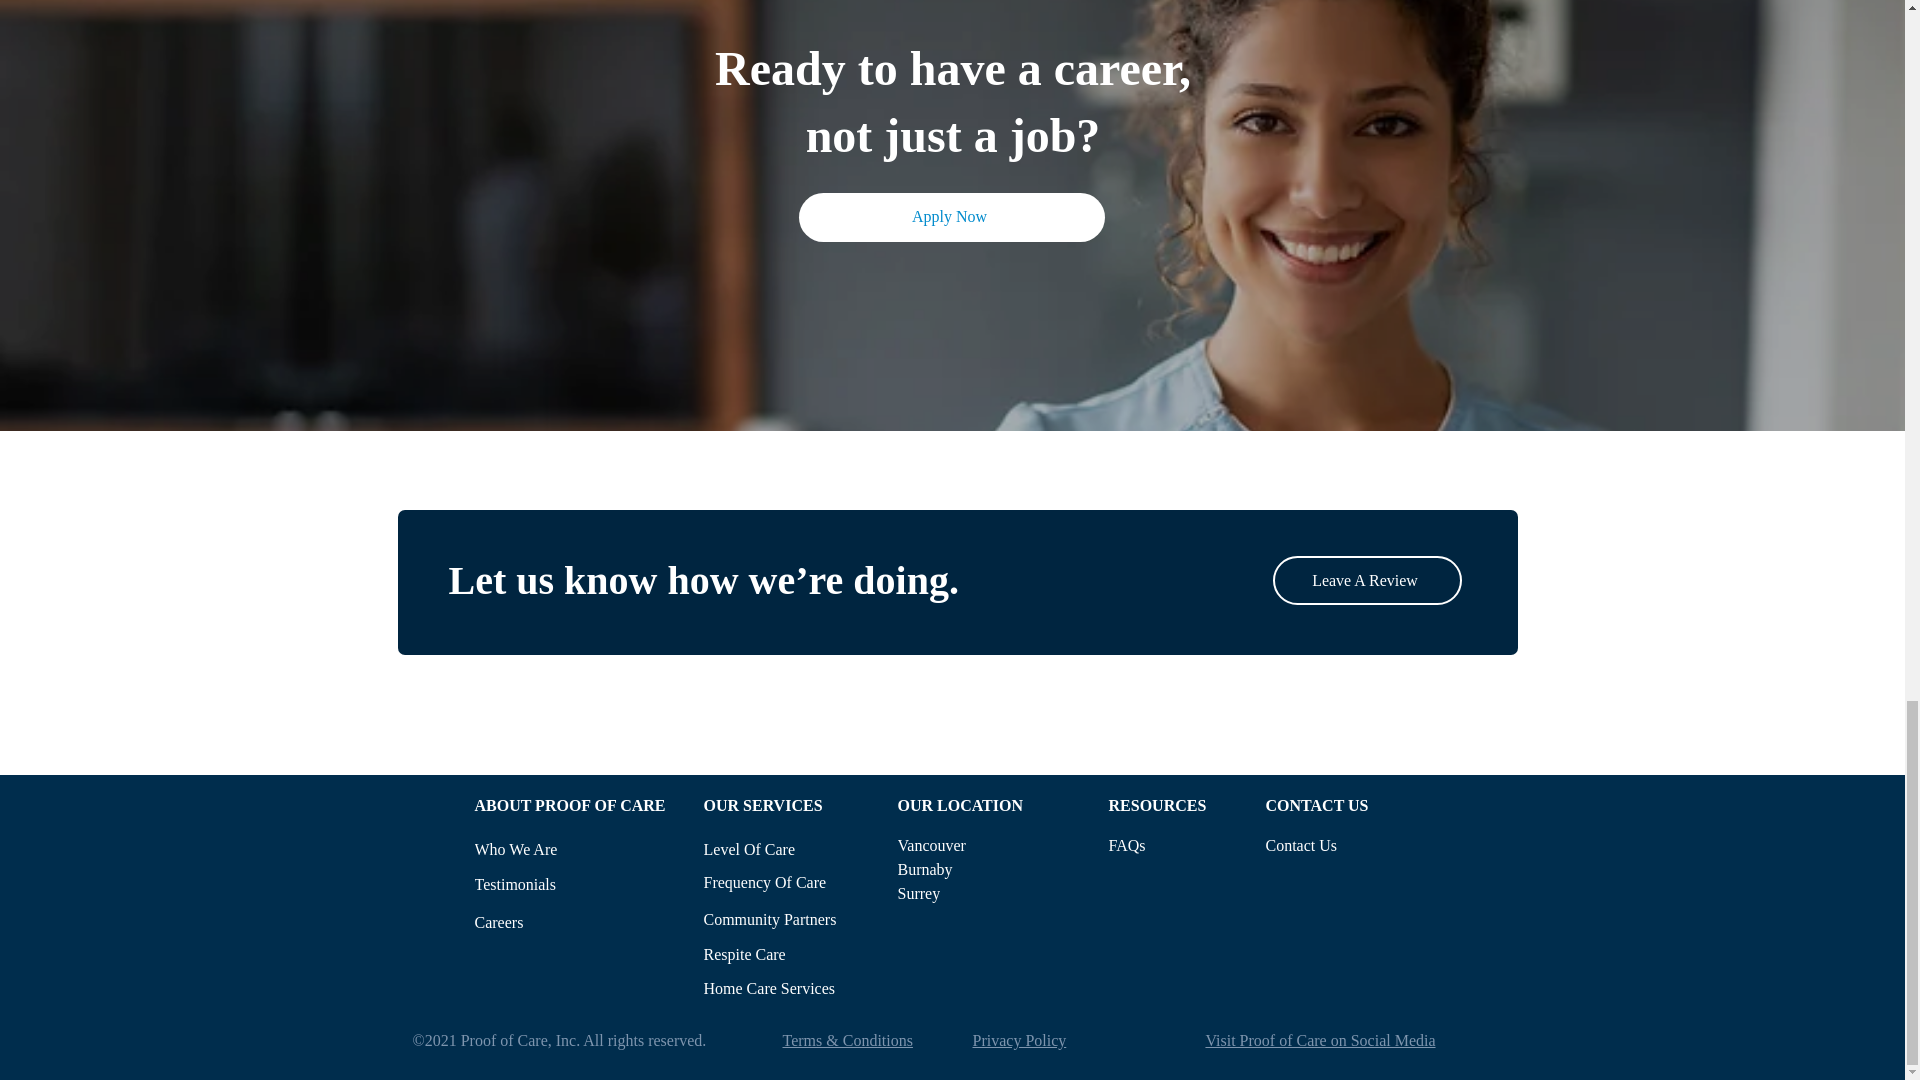 Image resolution: width=1920 pixels, height=1080 pixels. Describe the element at coordinates (534, 850) in the screenshot. I see `Who We Are` at that location.